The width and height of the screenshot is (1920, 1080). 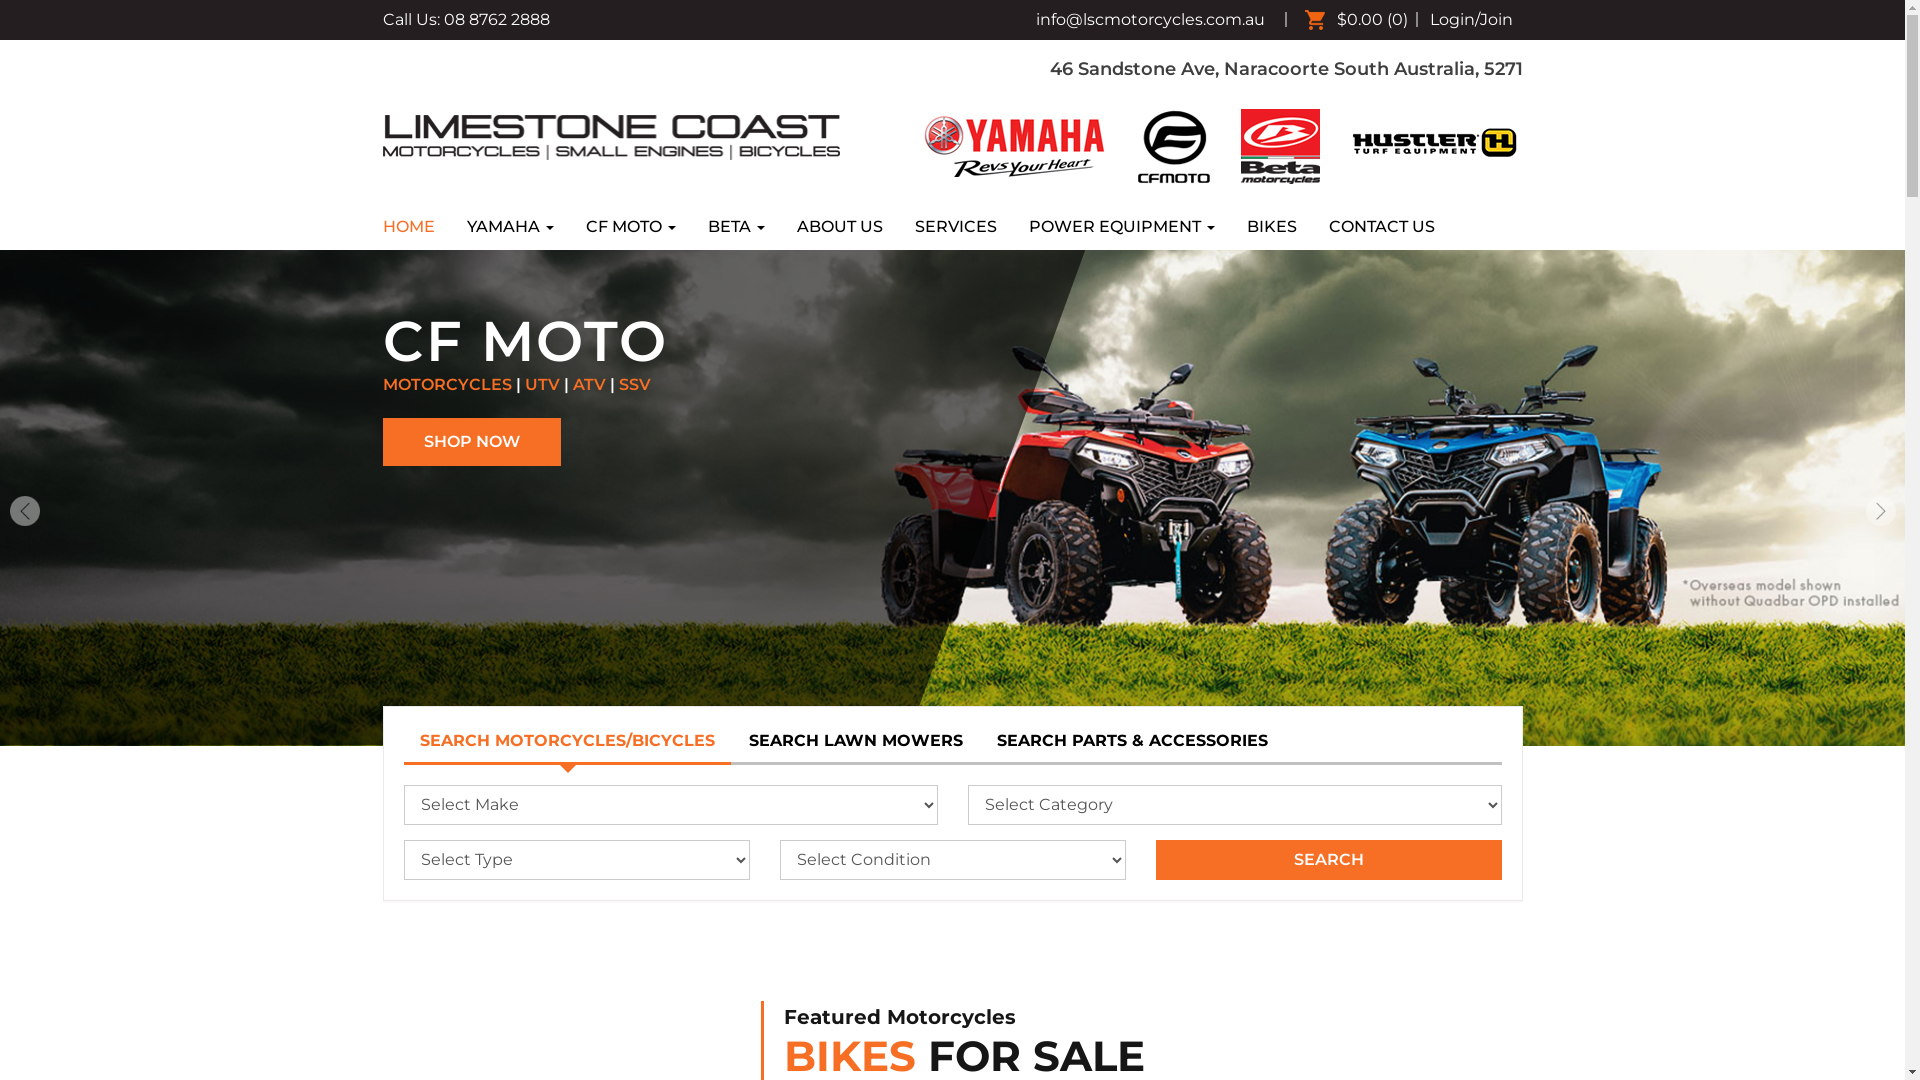 What do you see at coordinates (1472, 20) in the screenshot?
I see `Login/Join` at bounding box center [1472, 20].